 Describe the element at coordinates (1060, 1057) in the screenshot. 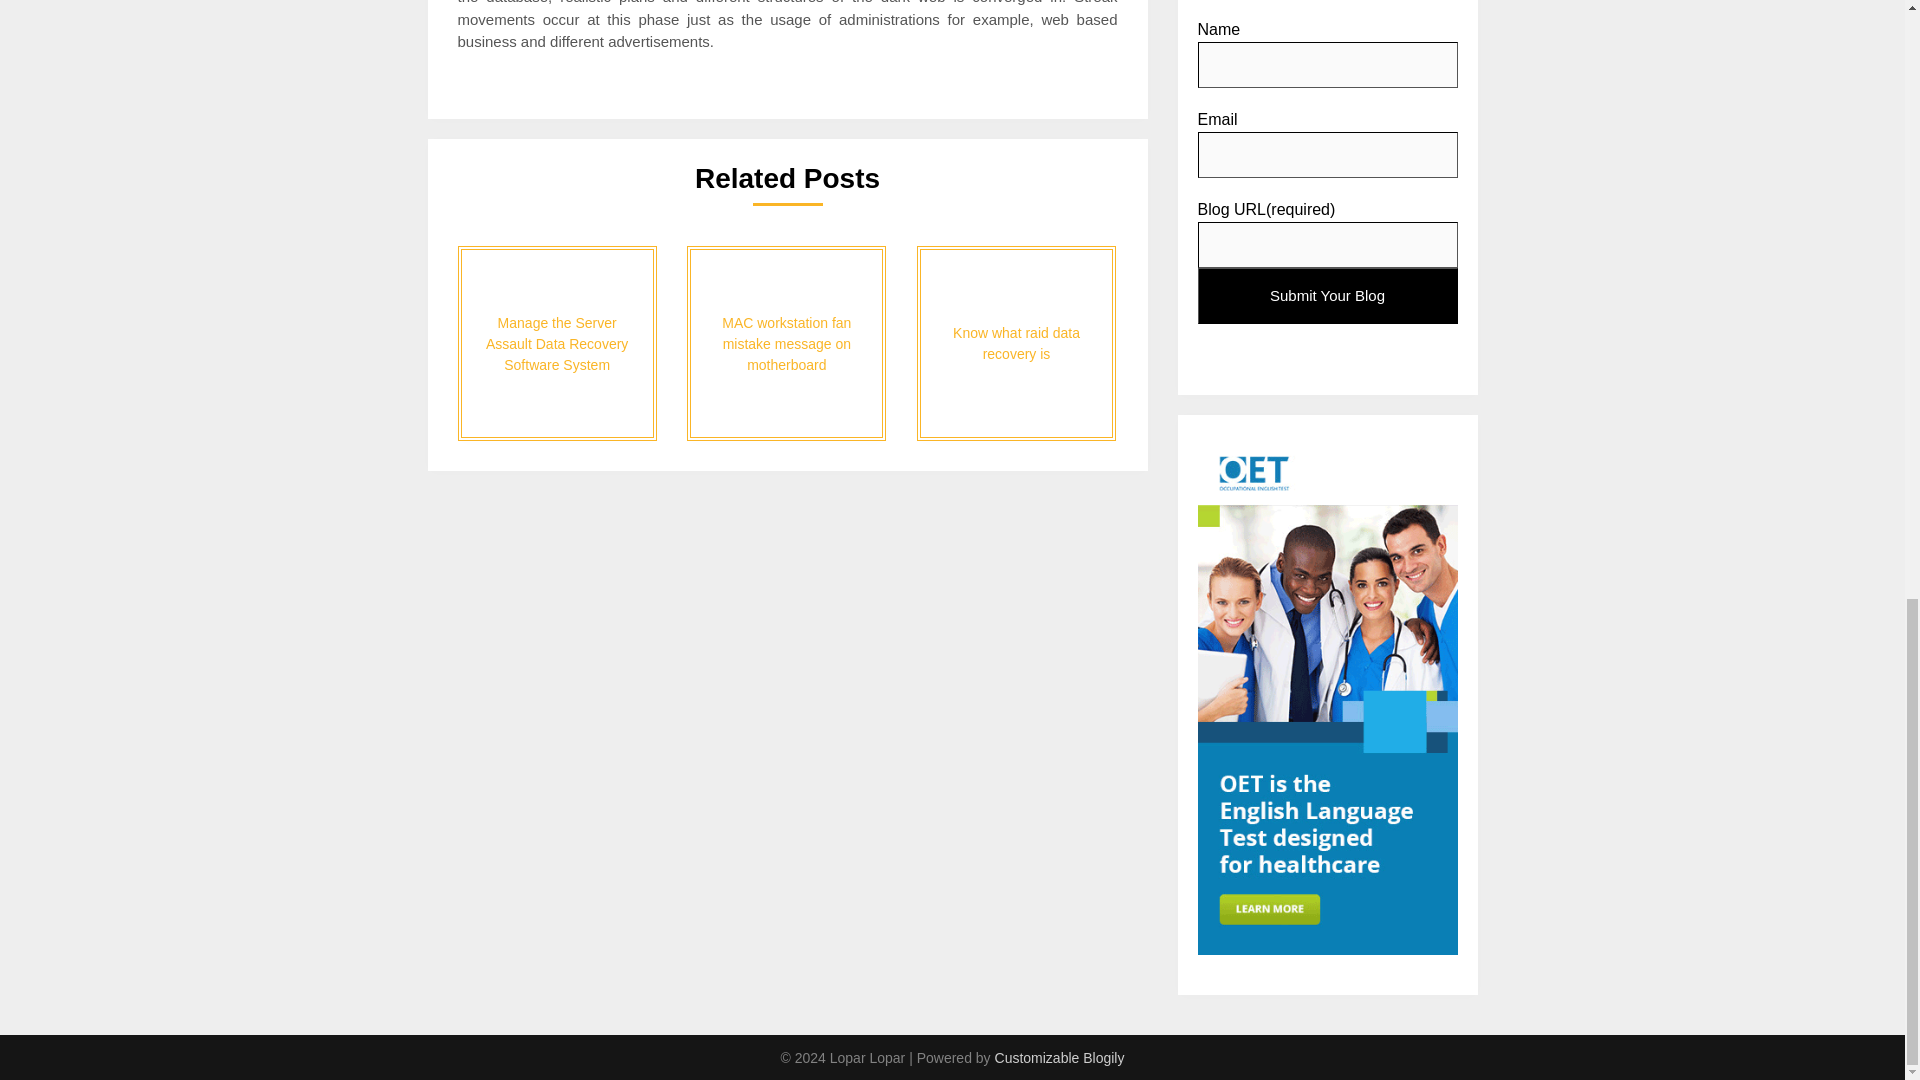

I see `Customizable Blogily` at that location.